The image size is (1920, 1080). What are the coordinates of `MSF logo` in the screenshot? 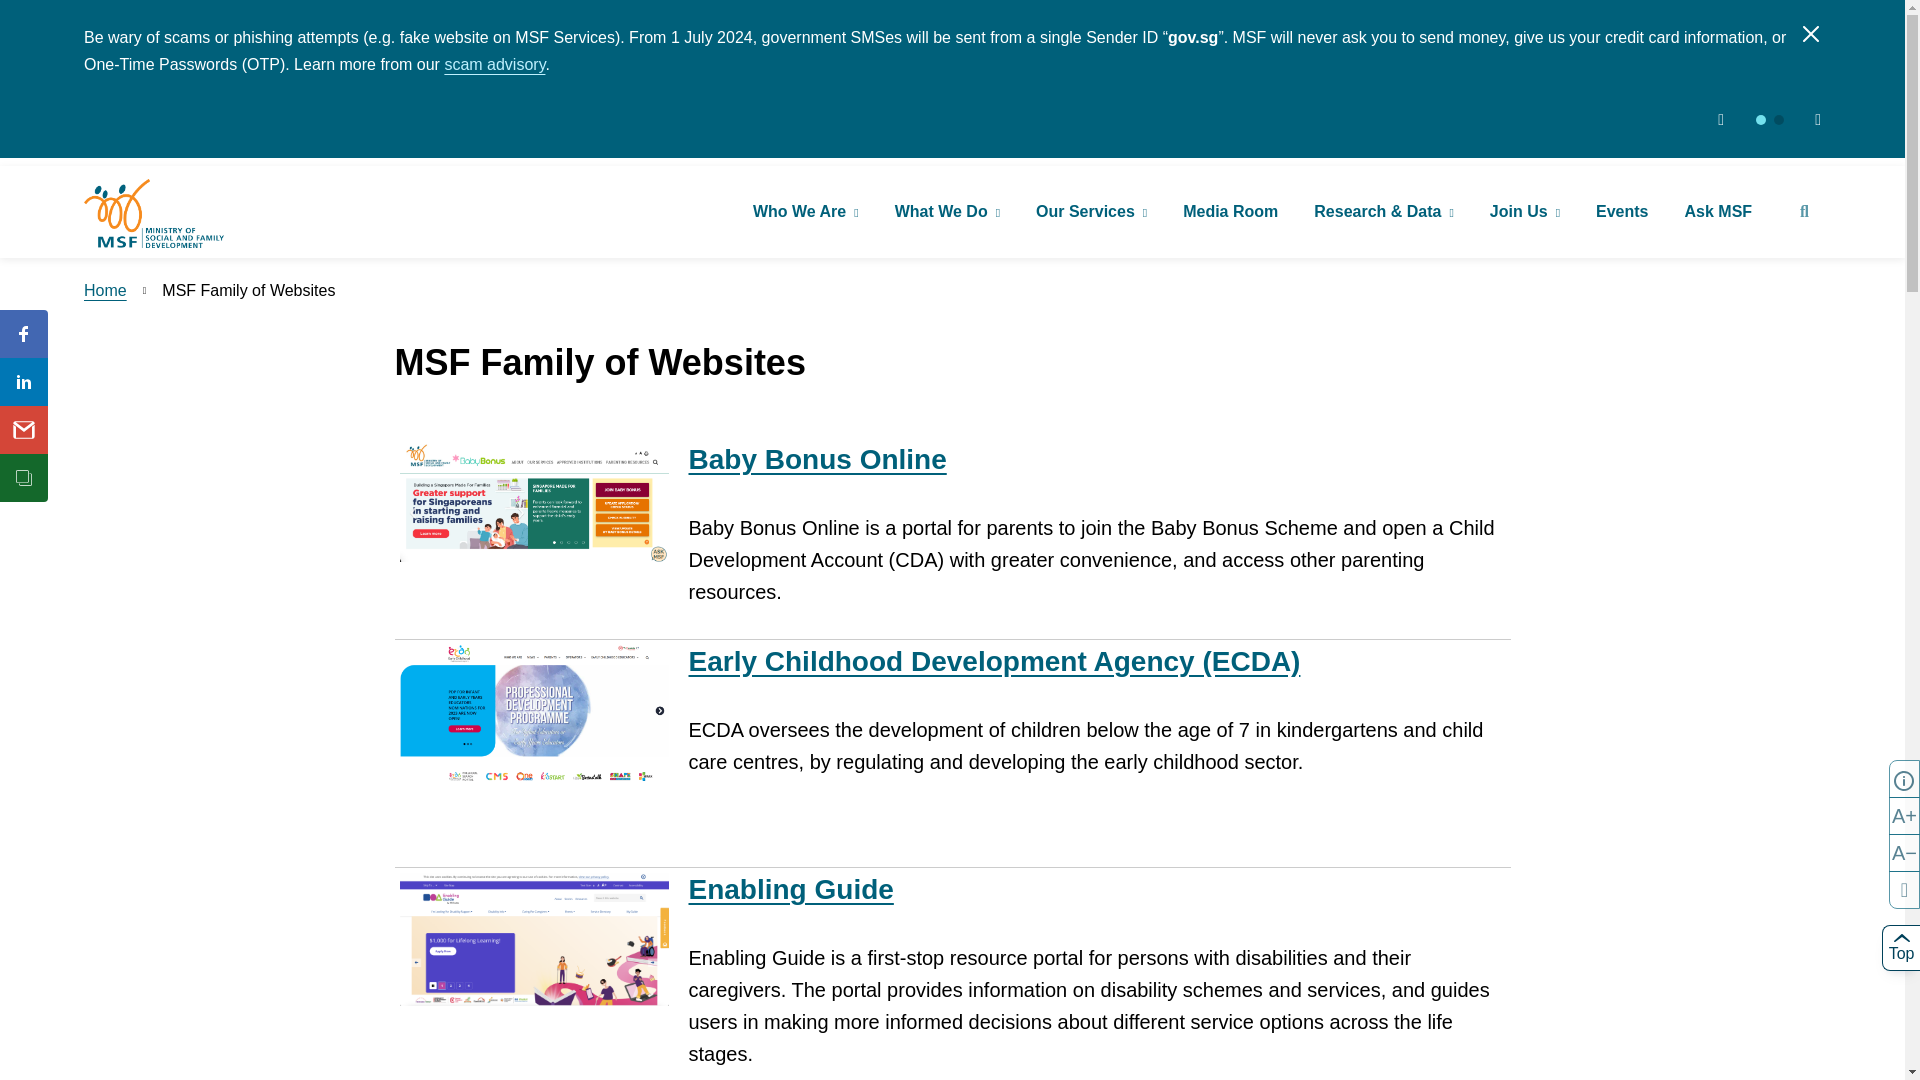 It's located at (154, 214).